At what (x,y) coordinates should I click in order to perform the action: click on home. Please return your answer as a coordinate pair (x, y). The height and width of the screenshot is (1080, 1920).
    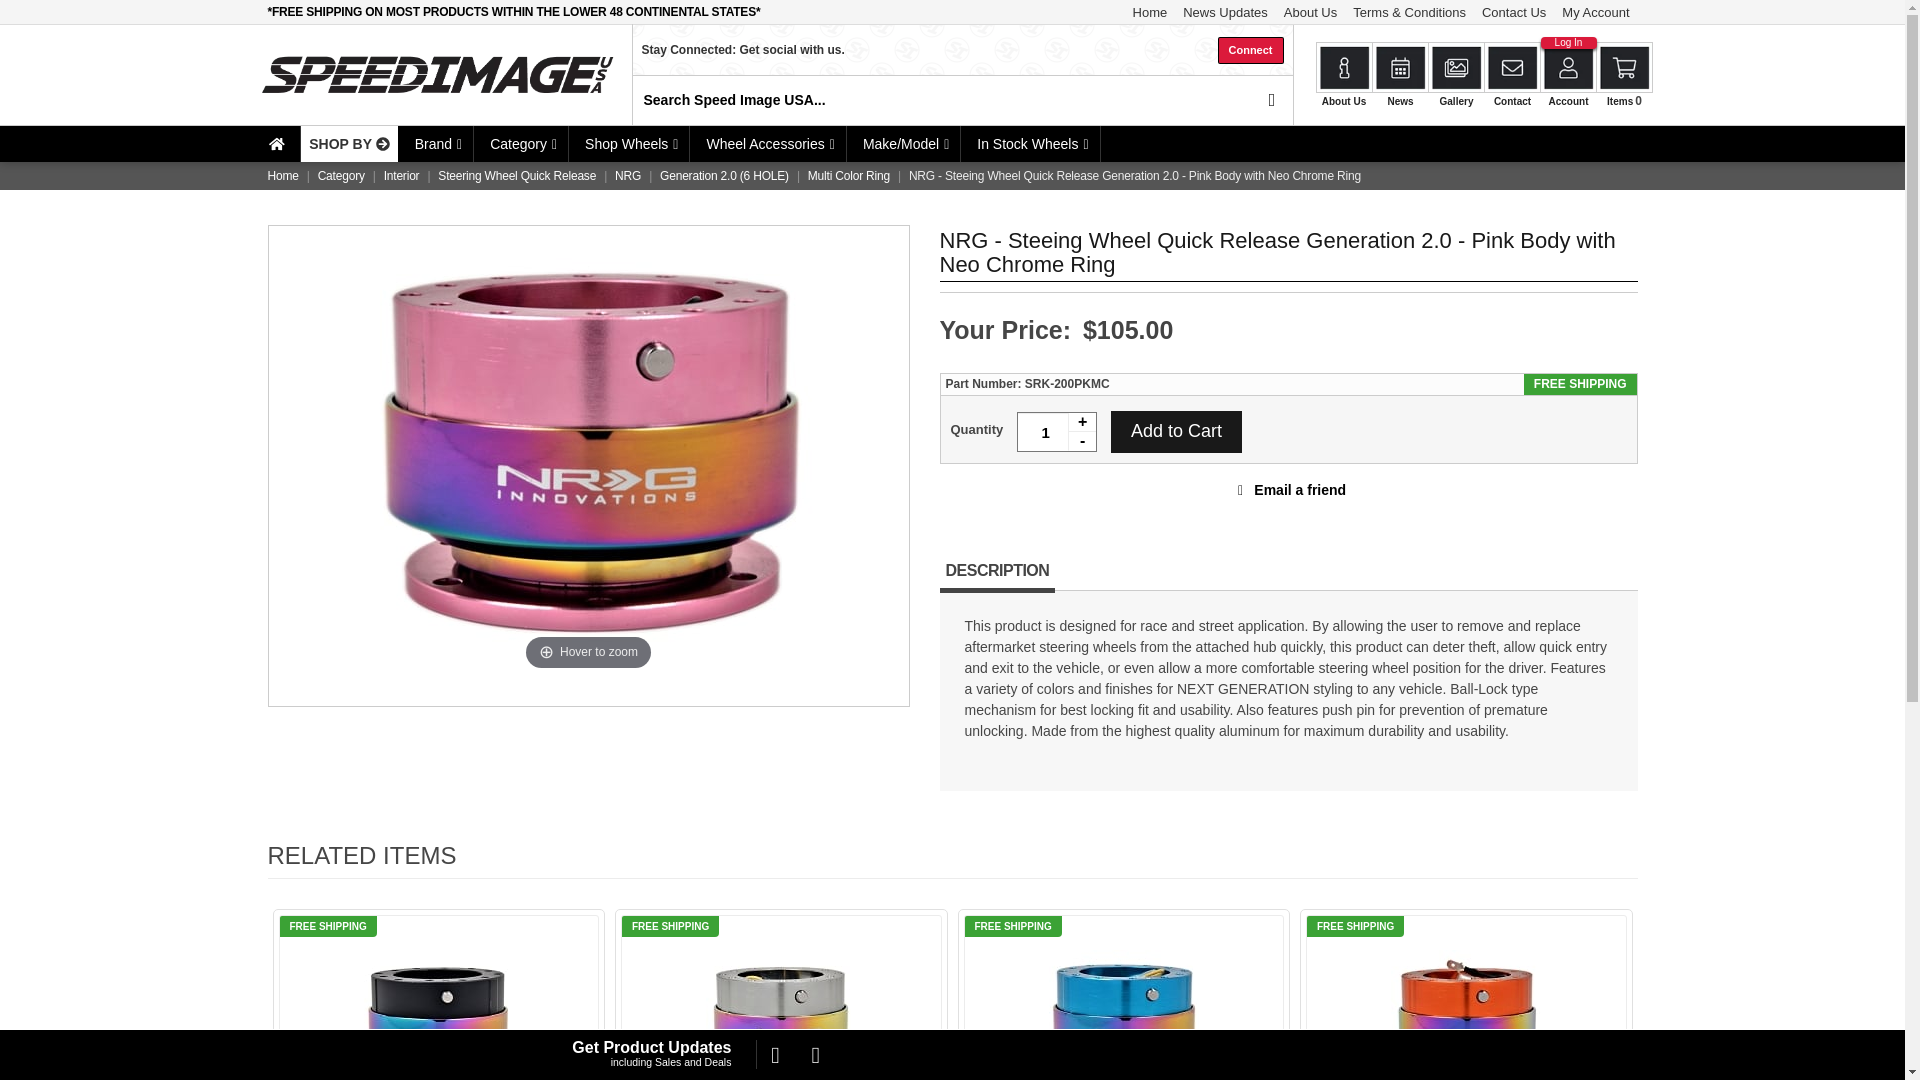
    Looking at the image, I should click on (276, 144).